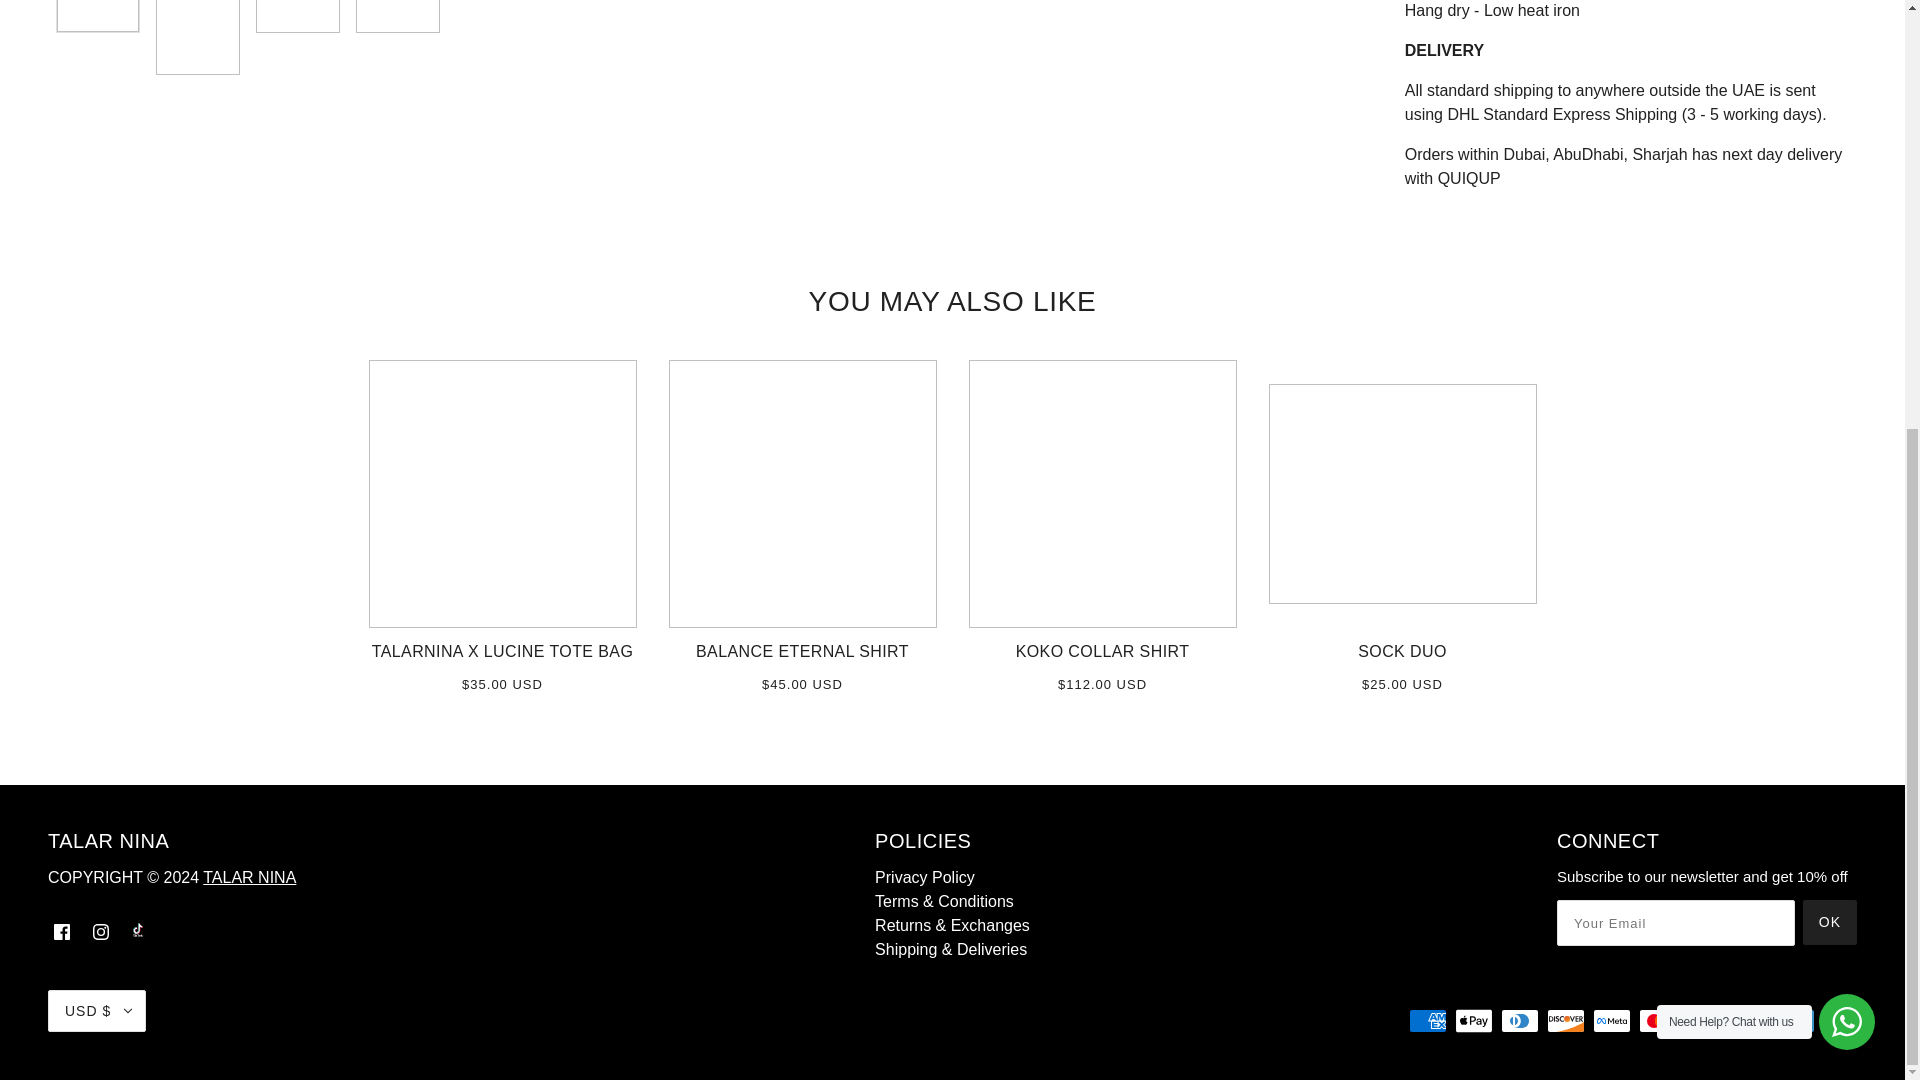 Image resolution: width=1920 pixels, height=1080 pixels. Describe the element at coordinates (925, 877) in the screenshot. I see `Privacy Policy` at that location.